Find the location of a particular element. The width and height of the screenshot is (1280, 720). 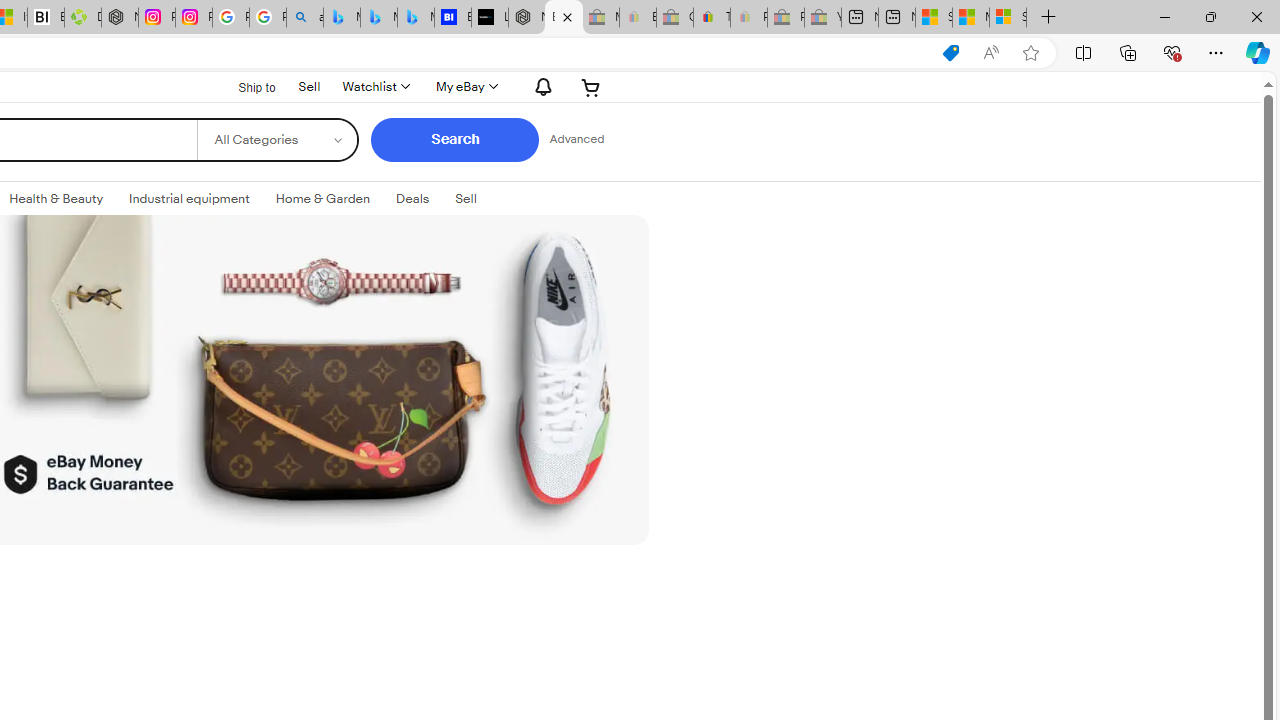

Ship to is located at coordinates (244, 87).